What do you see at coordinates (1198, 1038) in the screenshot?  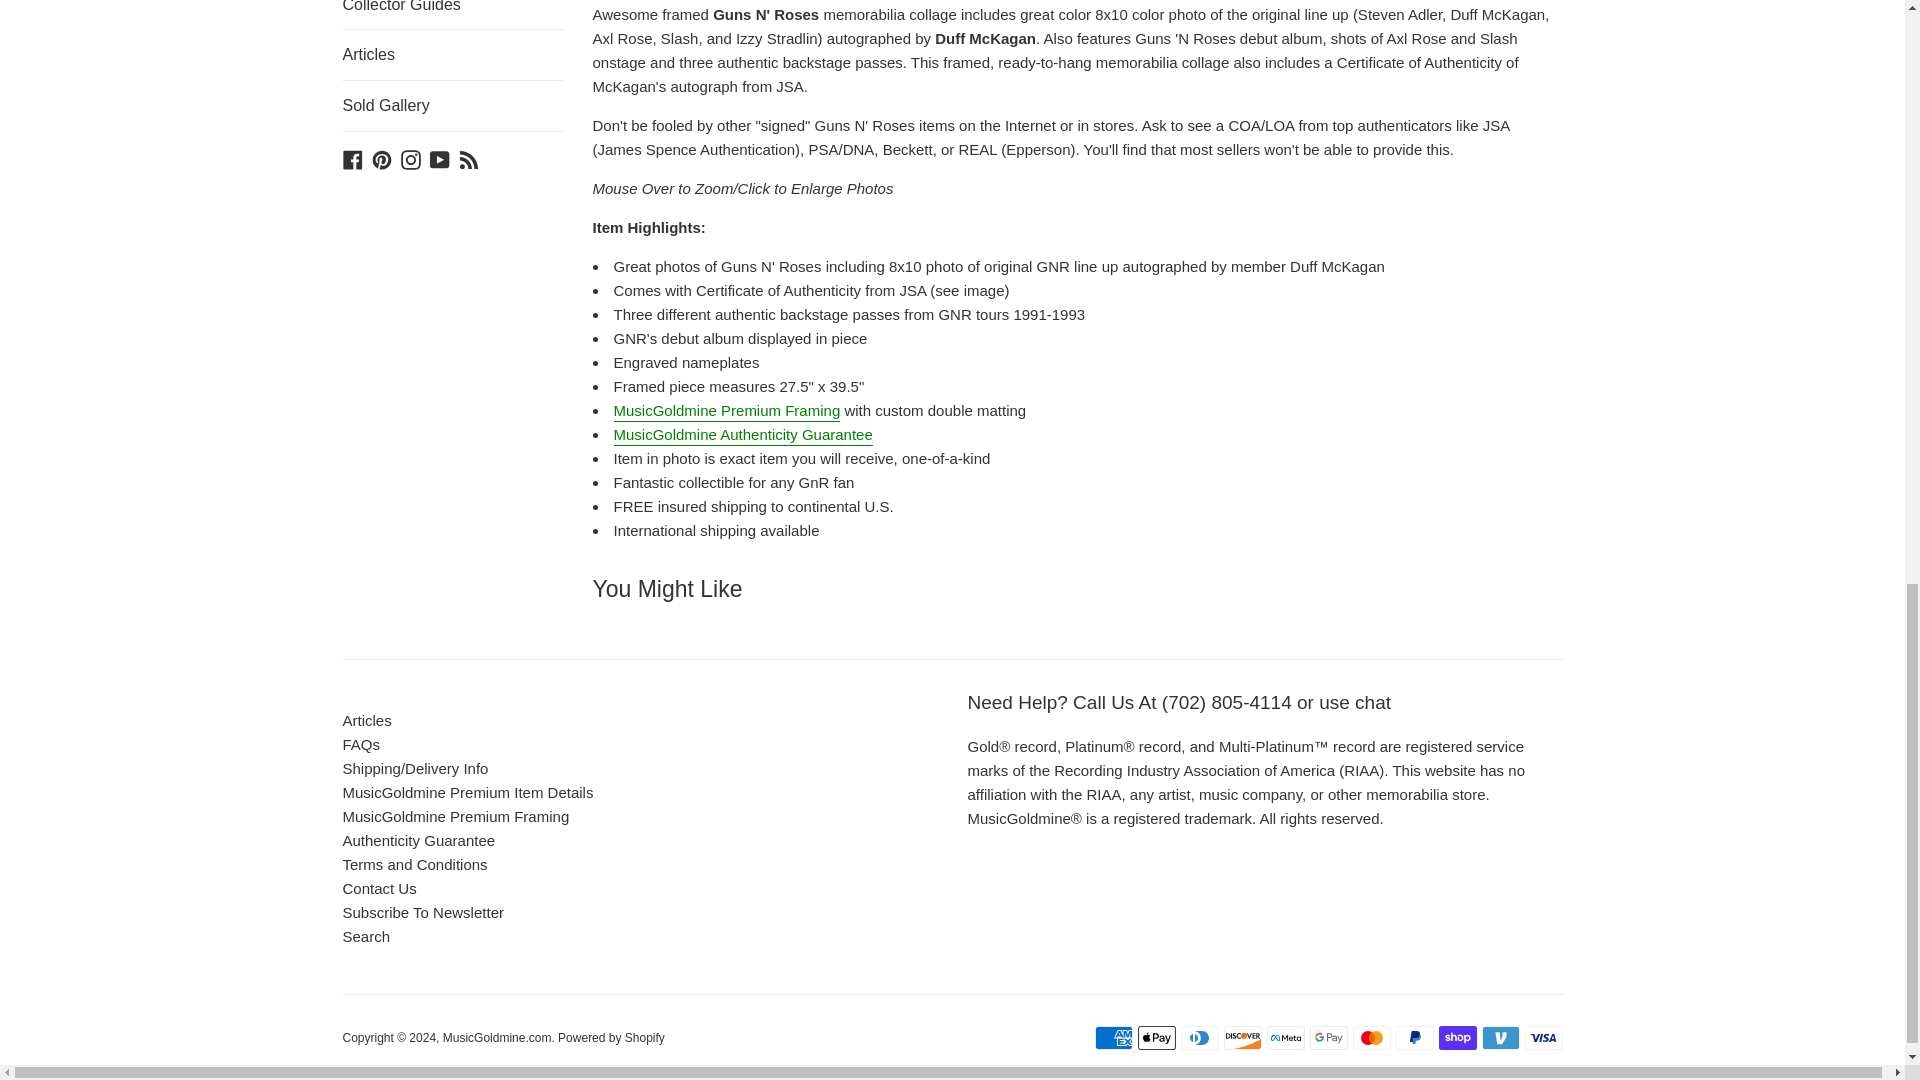 I see `Diners Club` at bounding box center [1198, 1038].